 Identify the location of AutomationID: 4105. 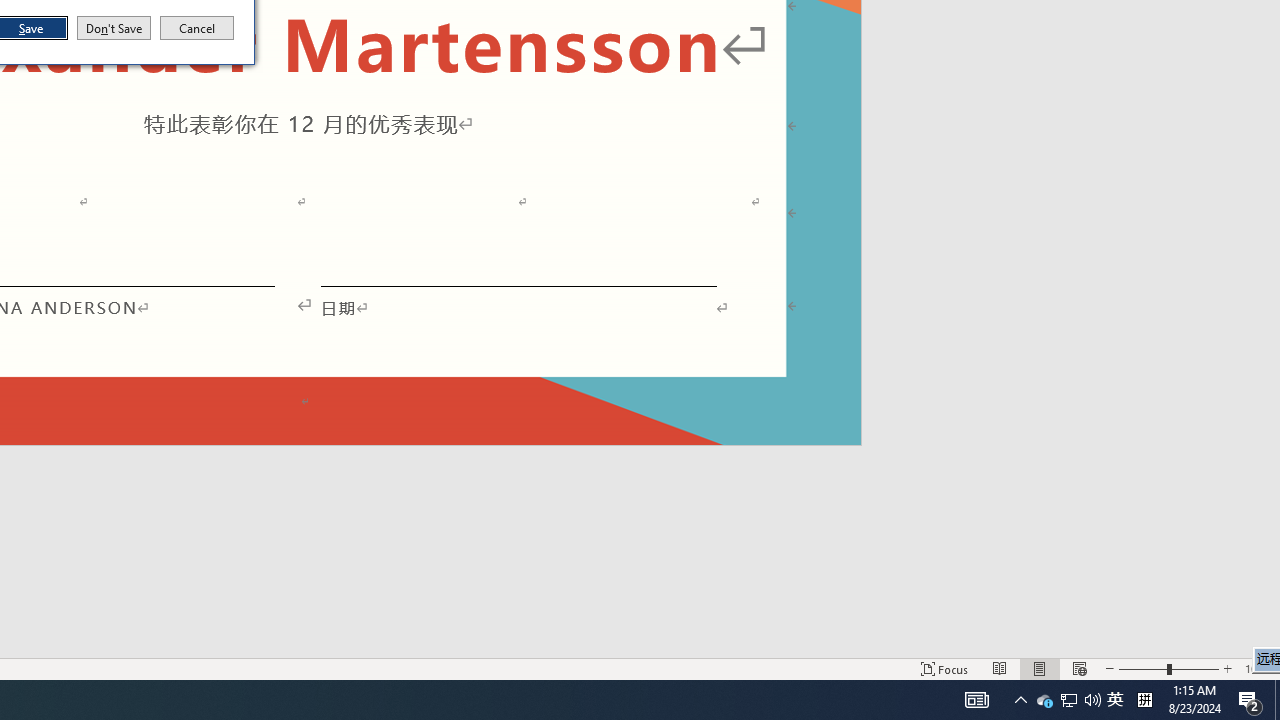
(114, 28).